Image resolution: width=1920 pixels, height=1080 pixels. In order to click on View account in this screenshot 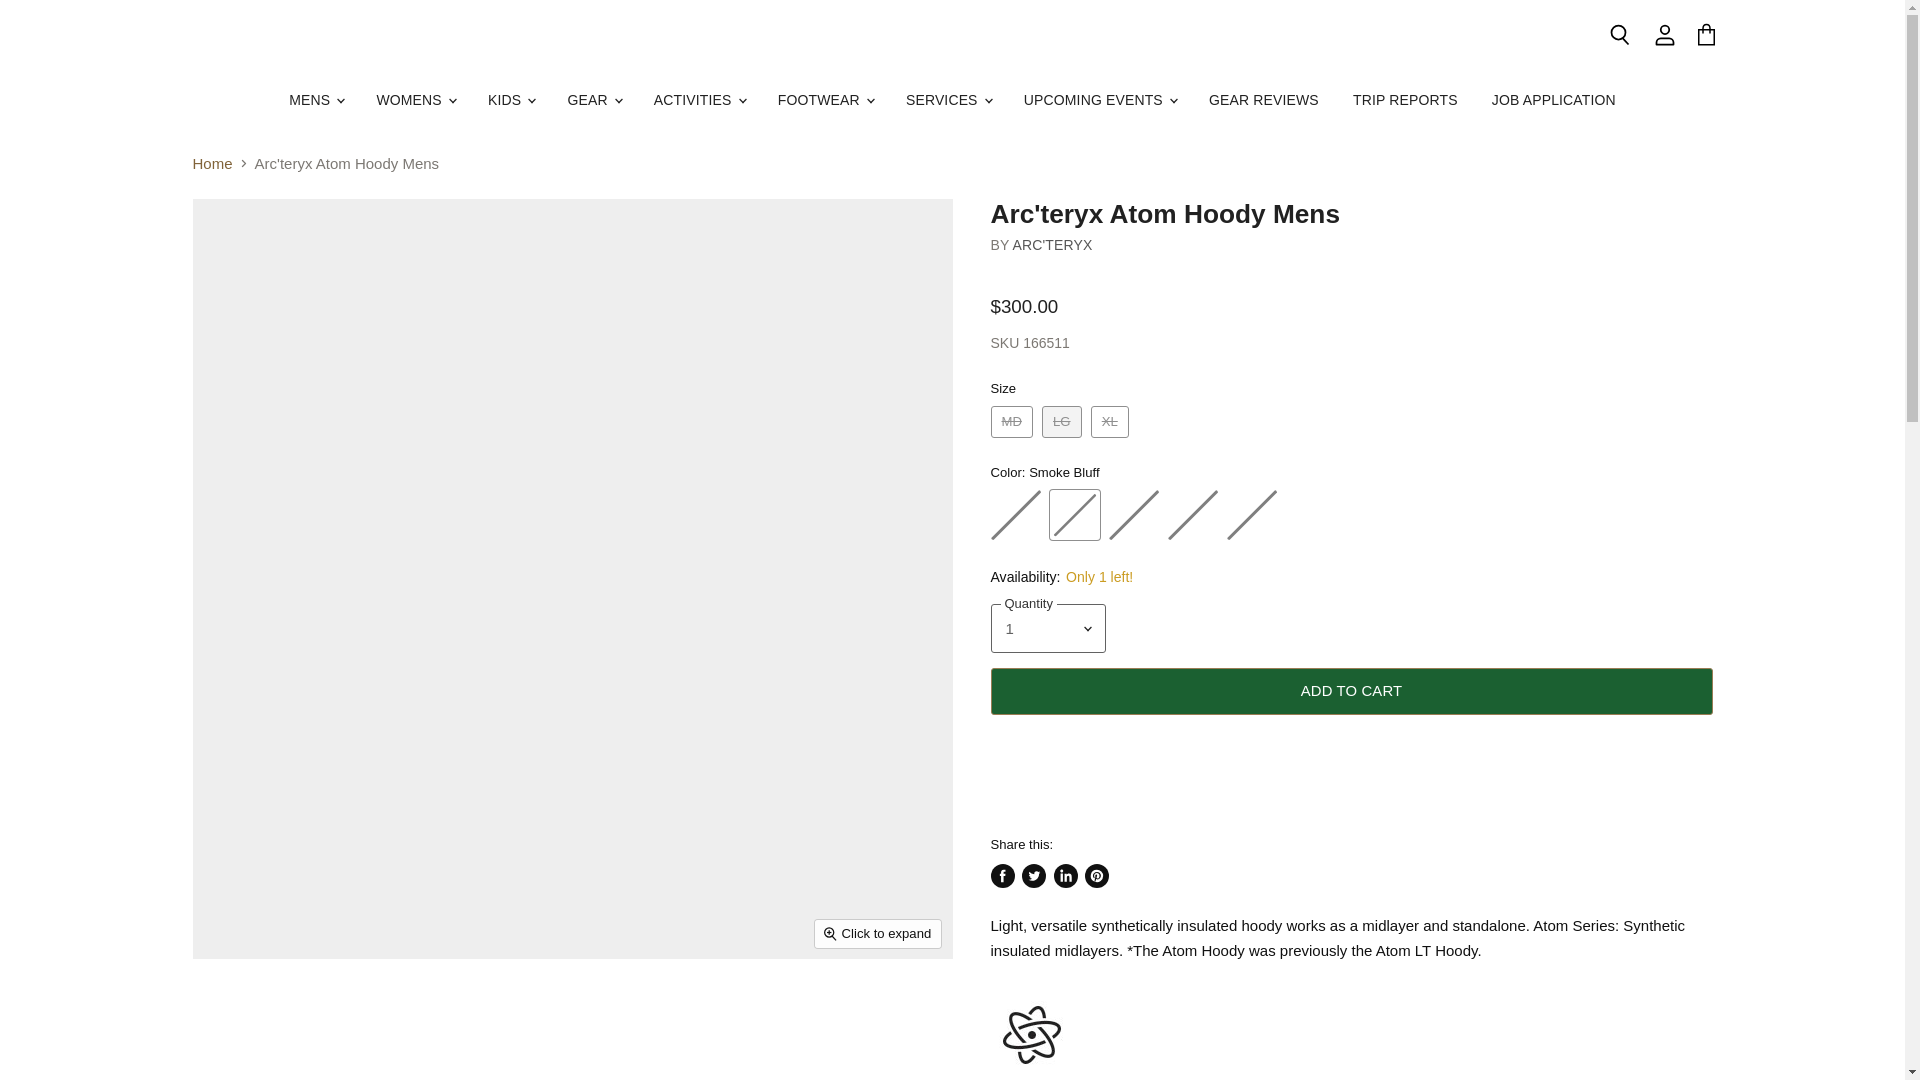, I will do `click(1665, 36)`.